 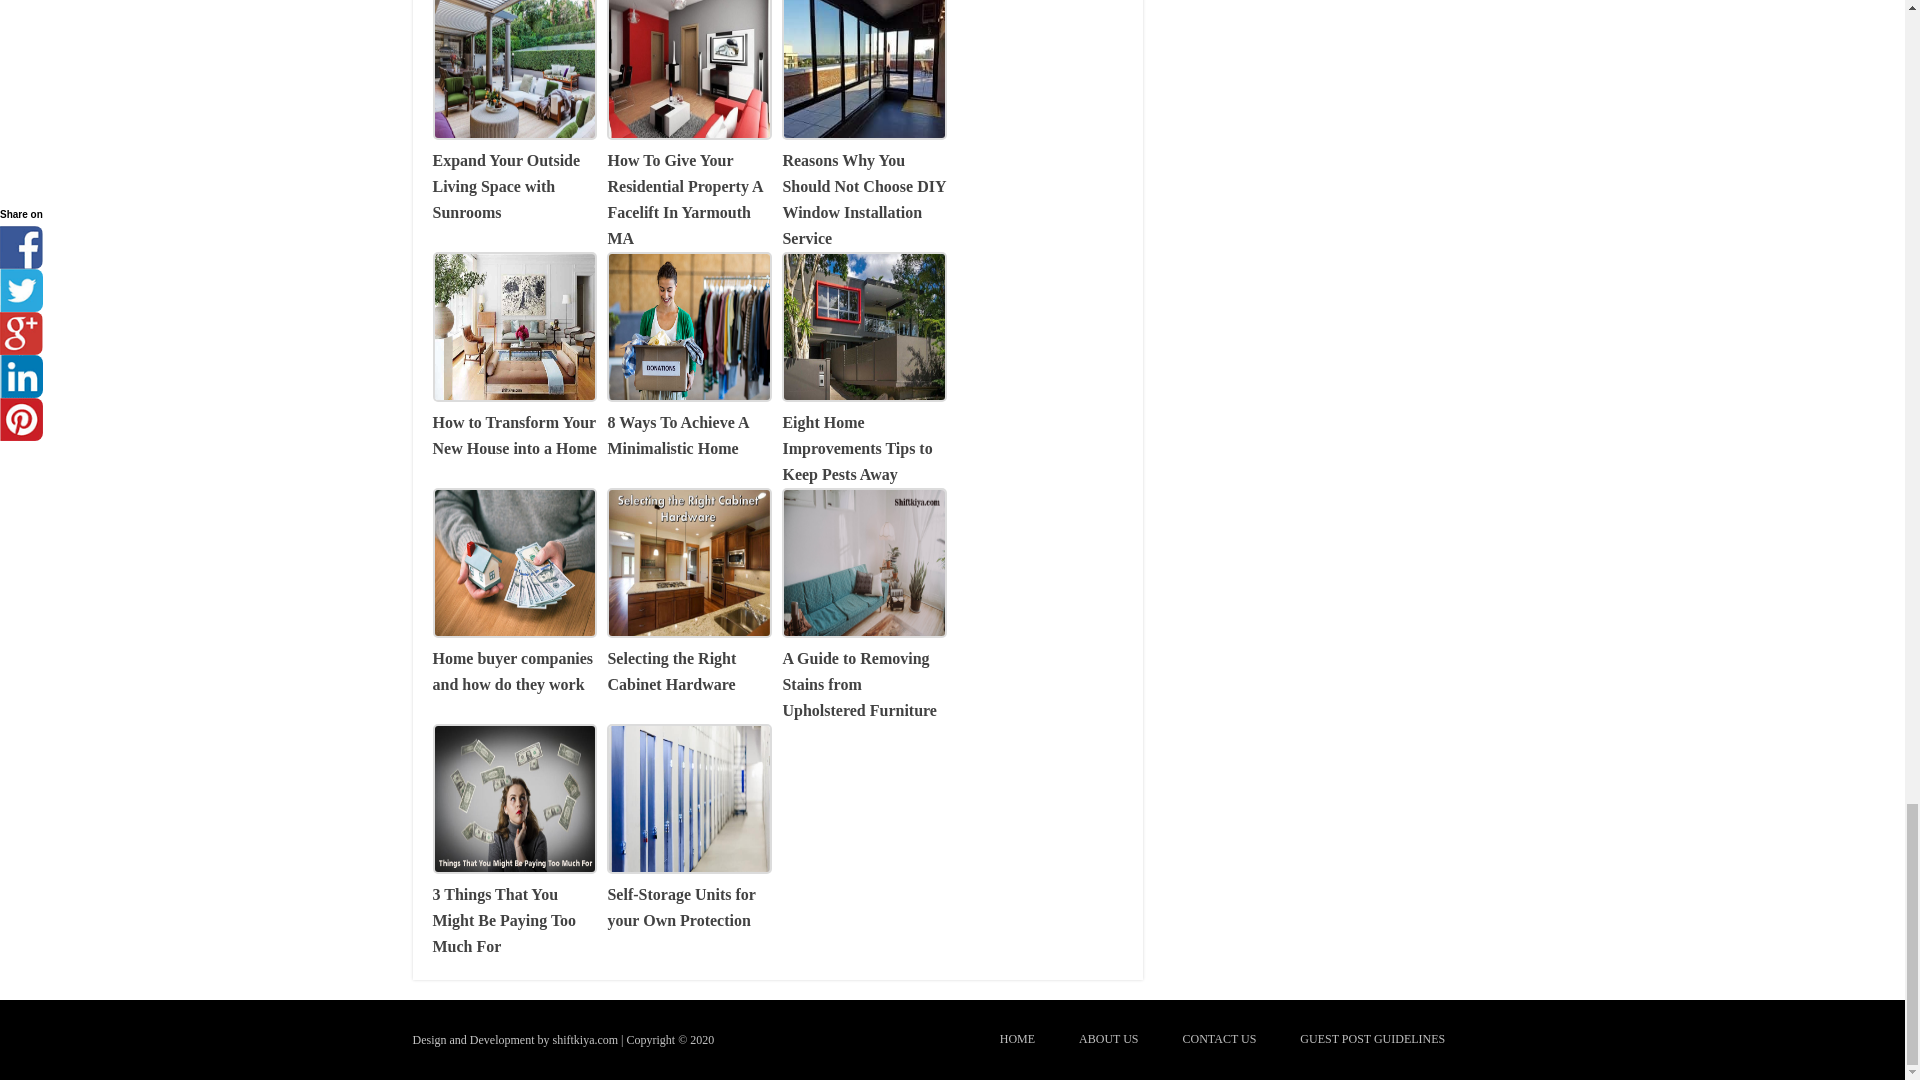 What do you see at coordinates (514, 422) in the screenshot?
I see `Permanent Link toHow to Transform Your New House into a Home` at bounding box center [514, 422].